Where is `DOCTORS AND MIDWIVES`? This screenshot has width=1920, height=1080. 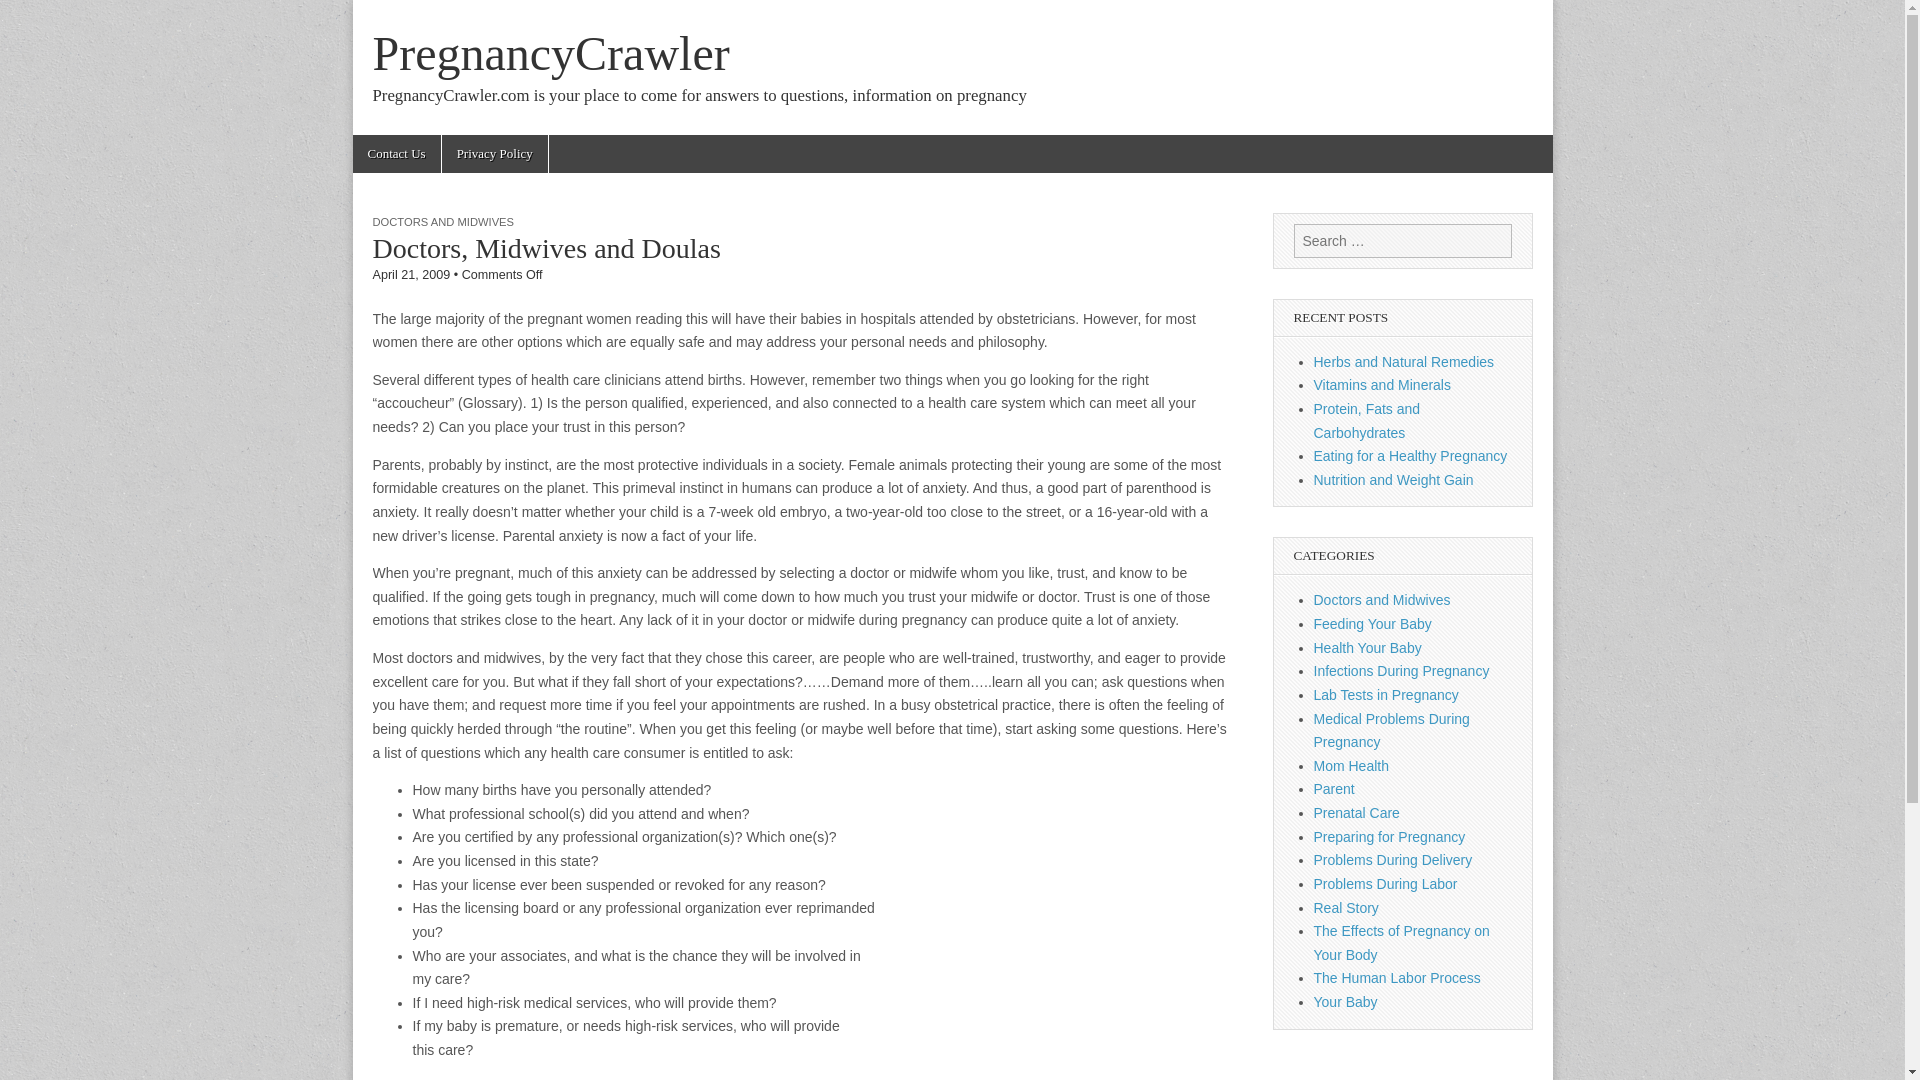
DOCTORS AND MIDWIVES is located at coordinates (443, 222).